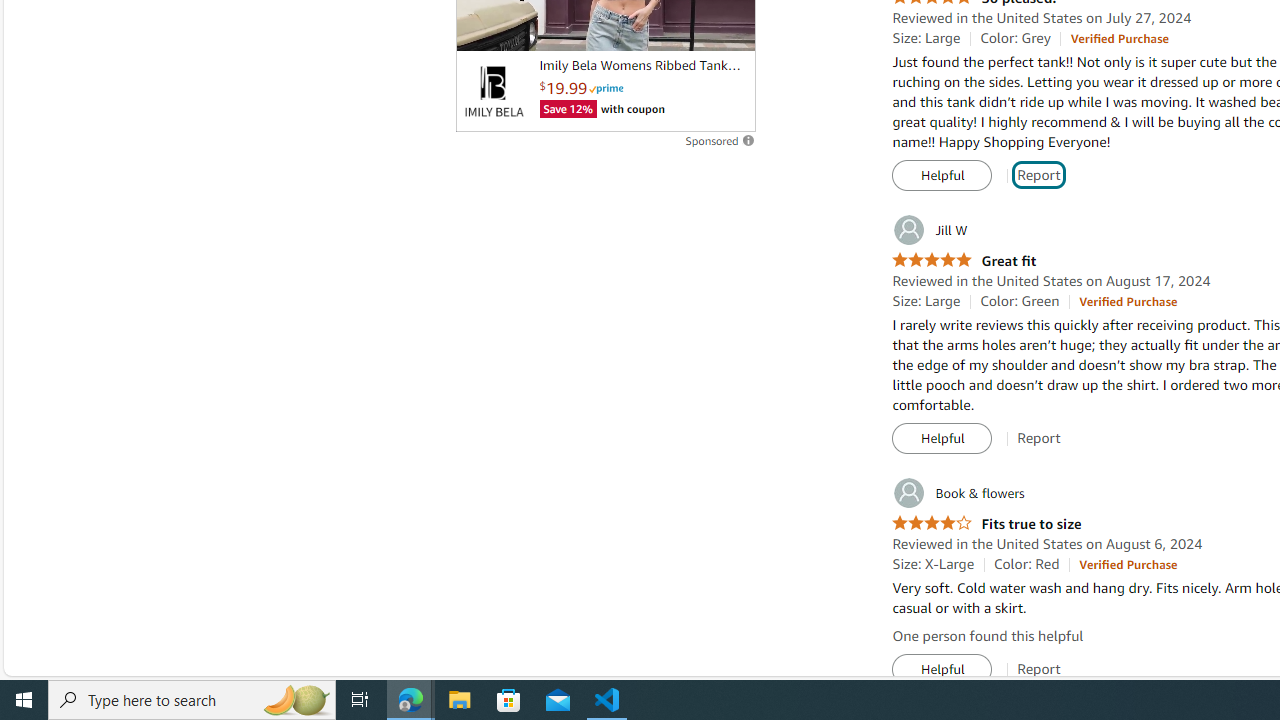  What do you see at coordinates (1039, 669) in the screenshot?
I see `Report` at bounding box center [1039, 669].